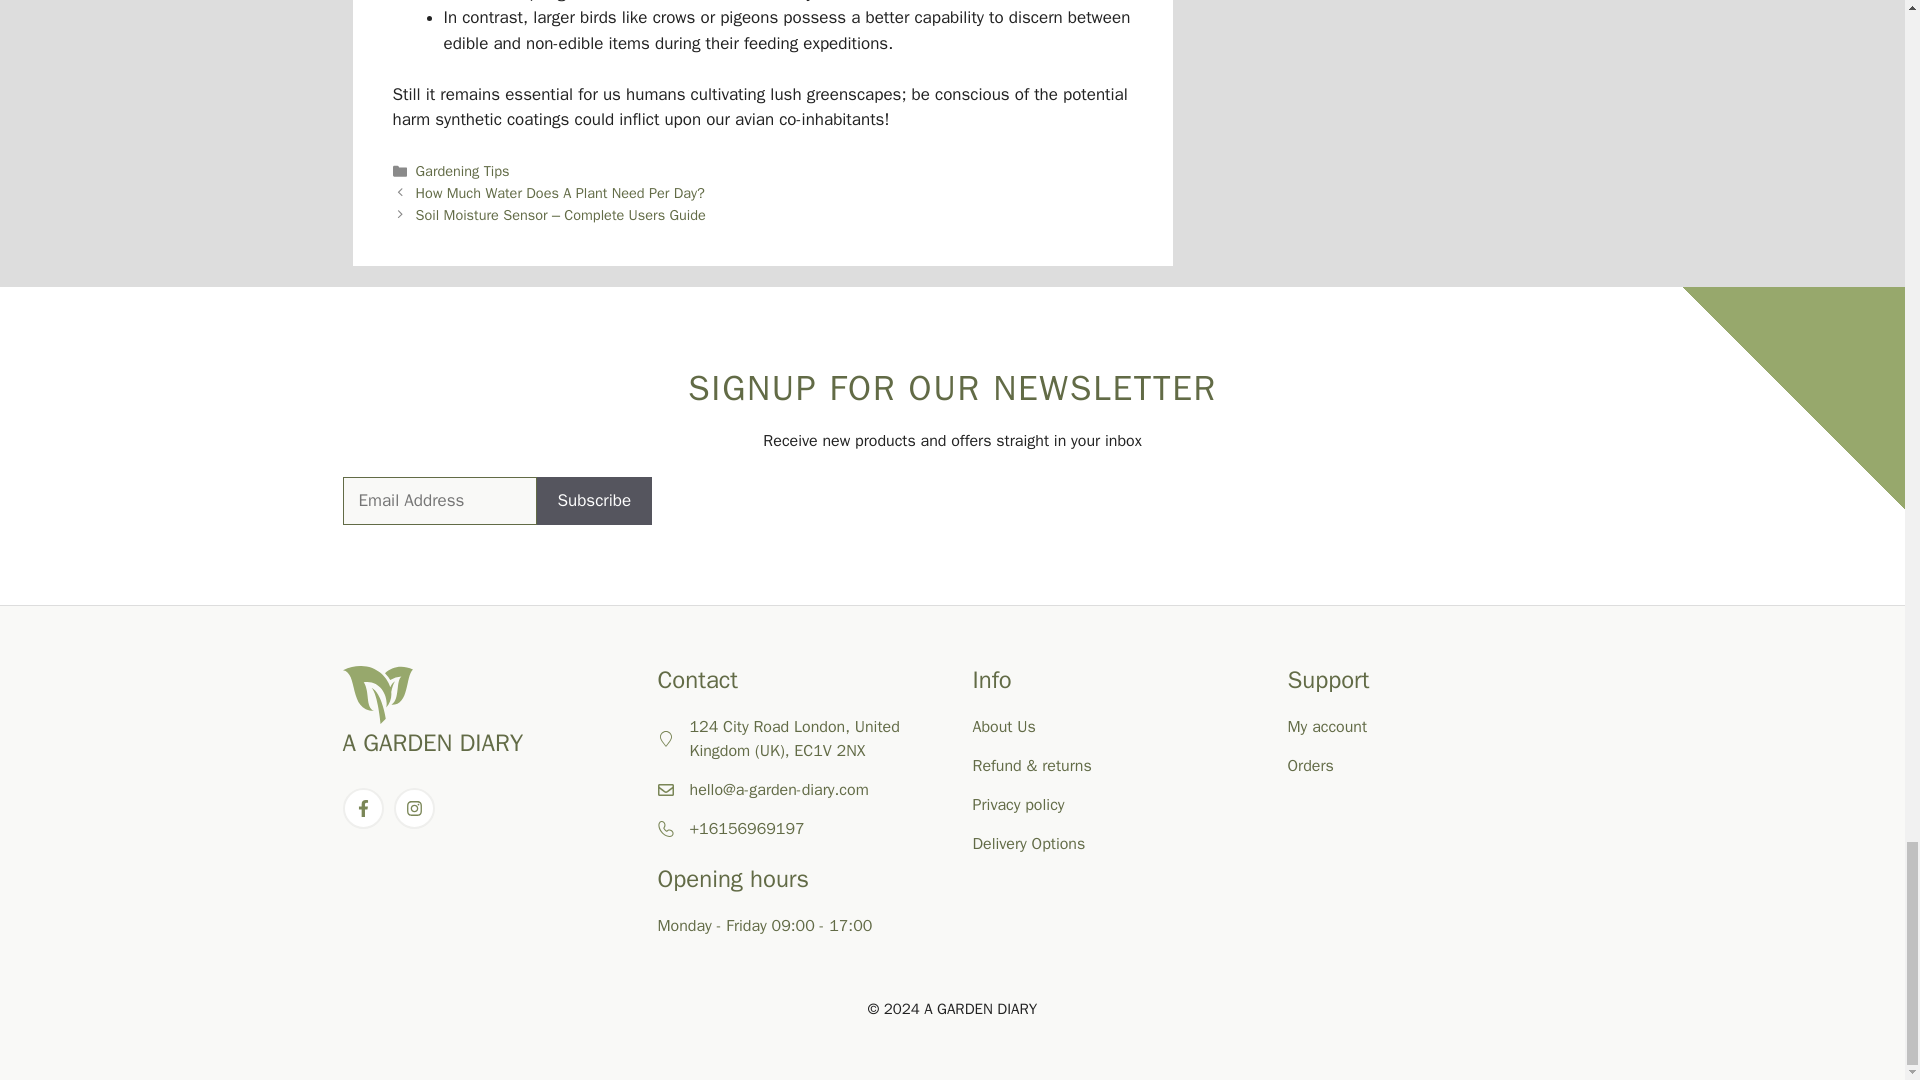  Describe the element at coordinates (594, 500) in the screenshot. I see `Subscribe` at that location.